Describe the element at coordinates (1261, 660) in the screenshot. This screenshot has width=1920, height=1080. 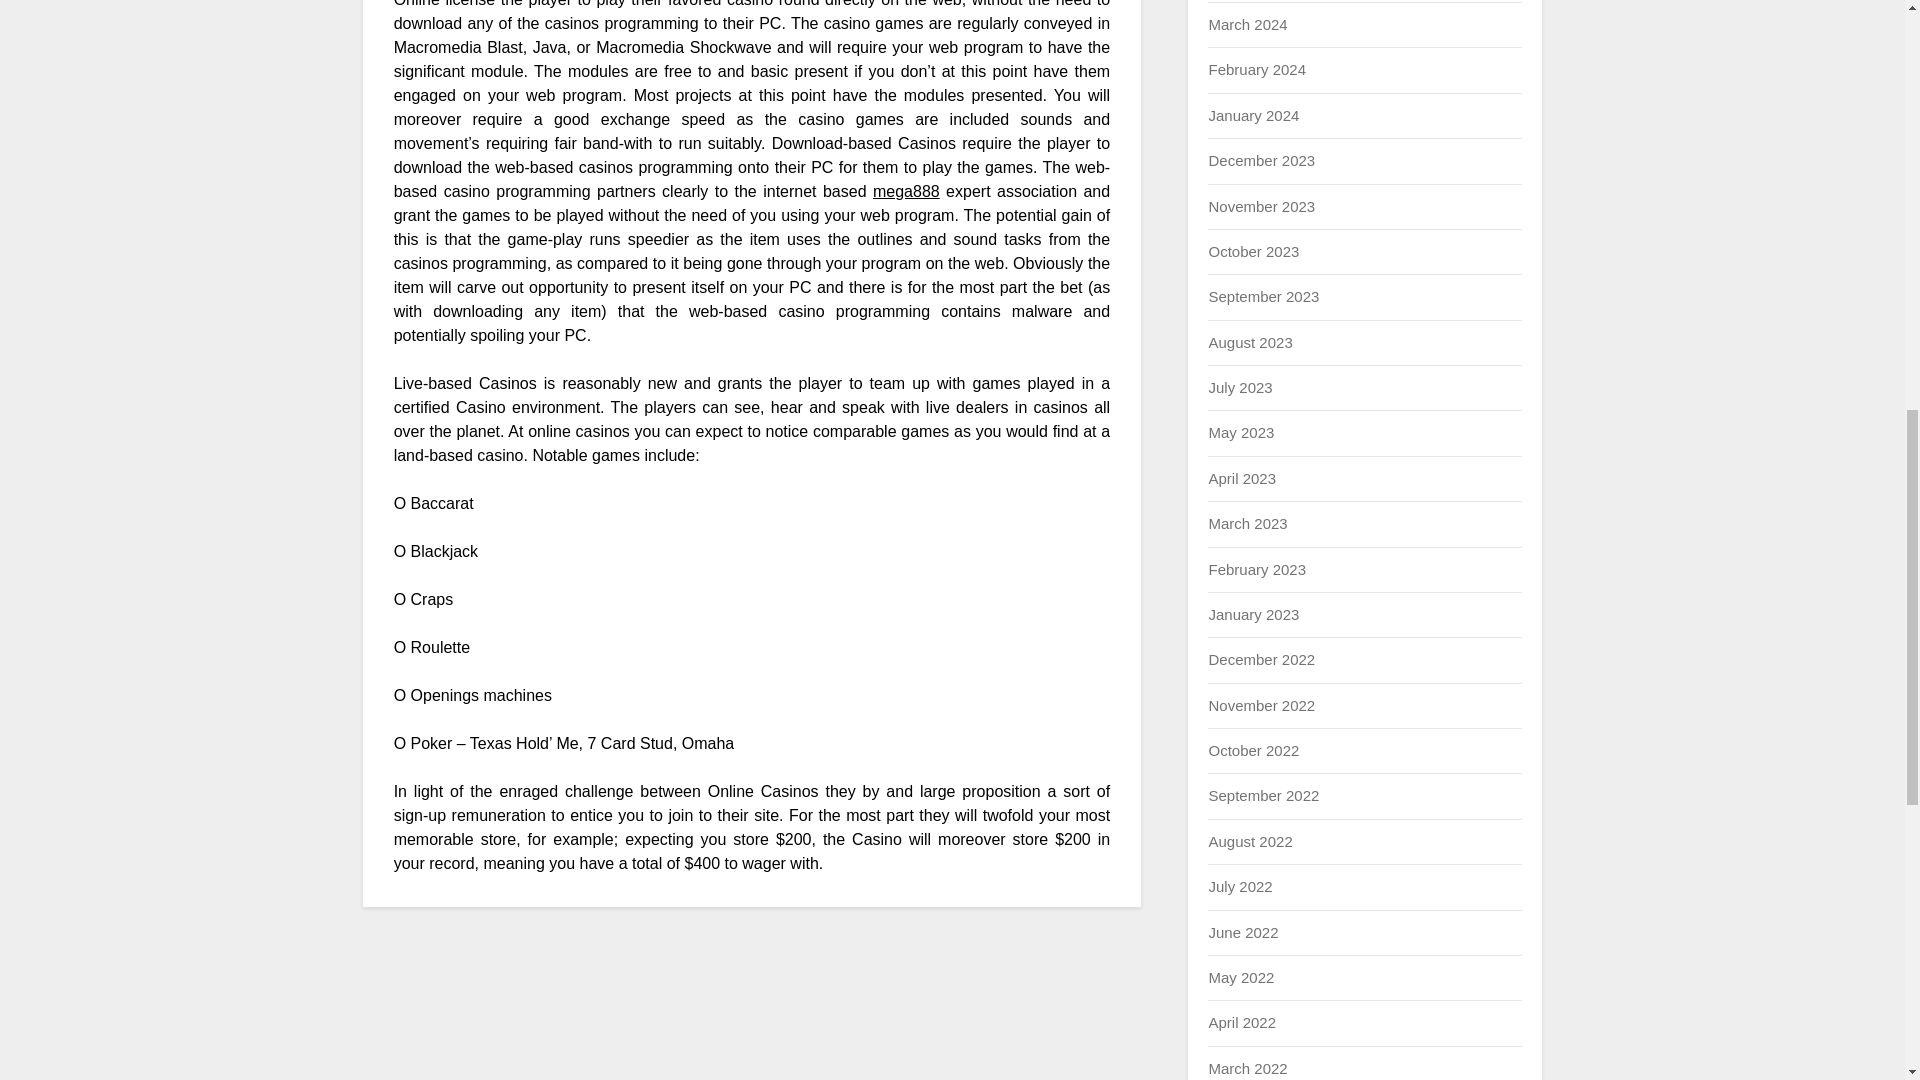
I see `December 2022` at that location.